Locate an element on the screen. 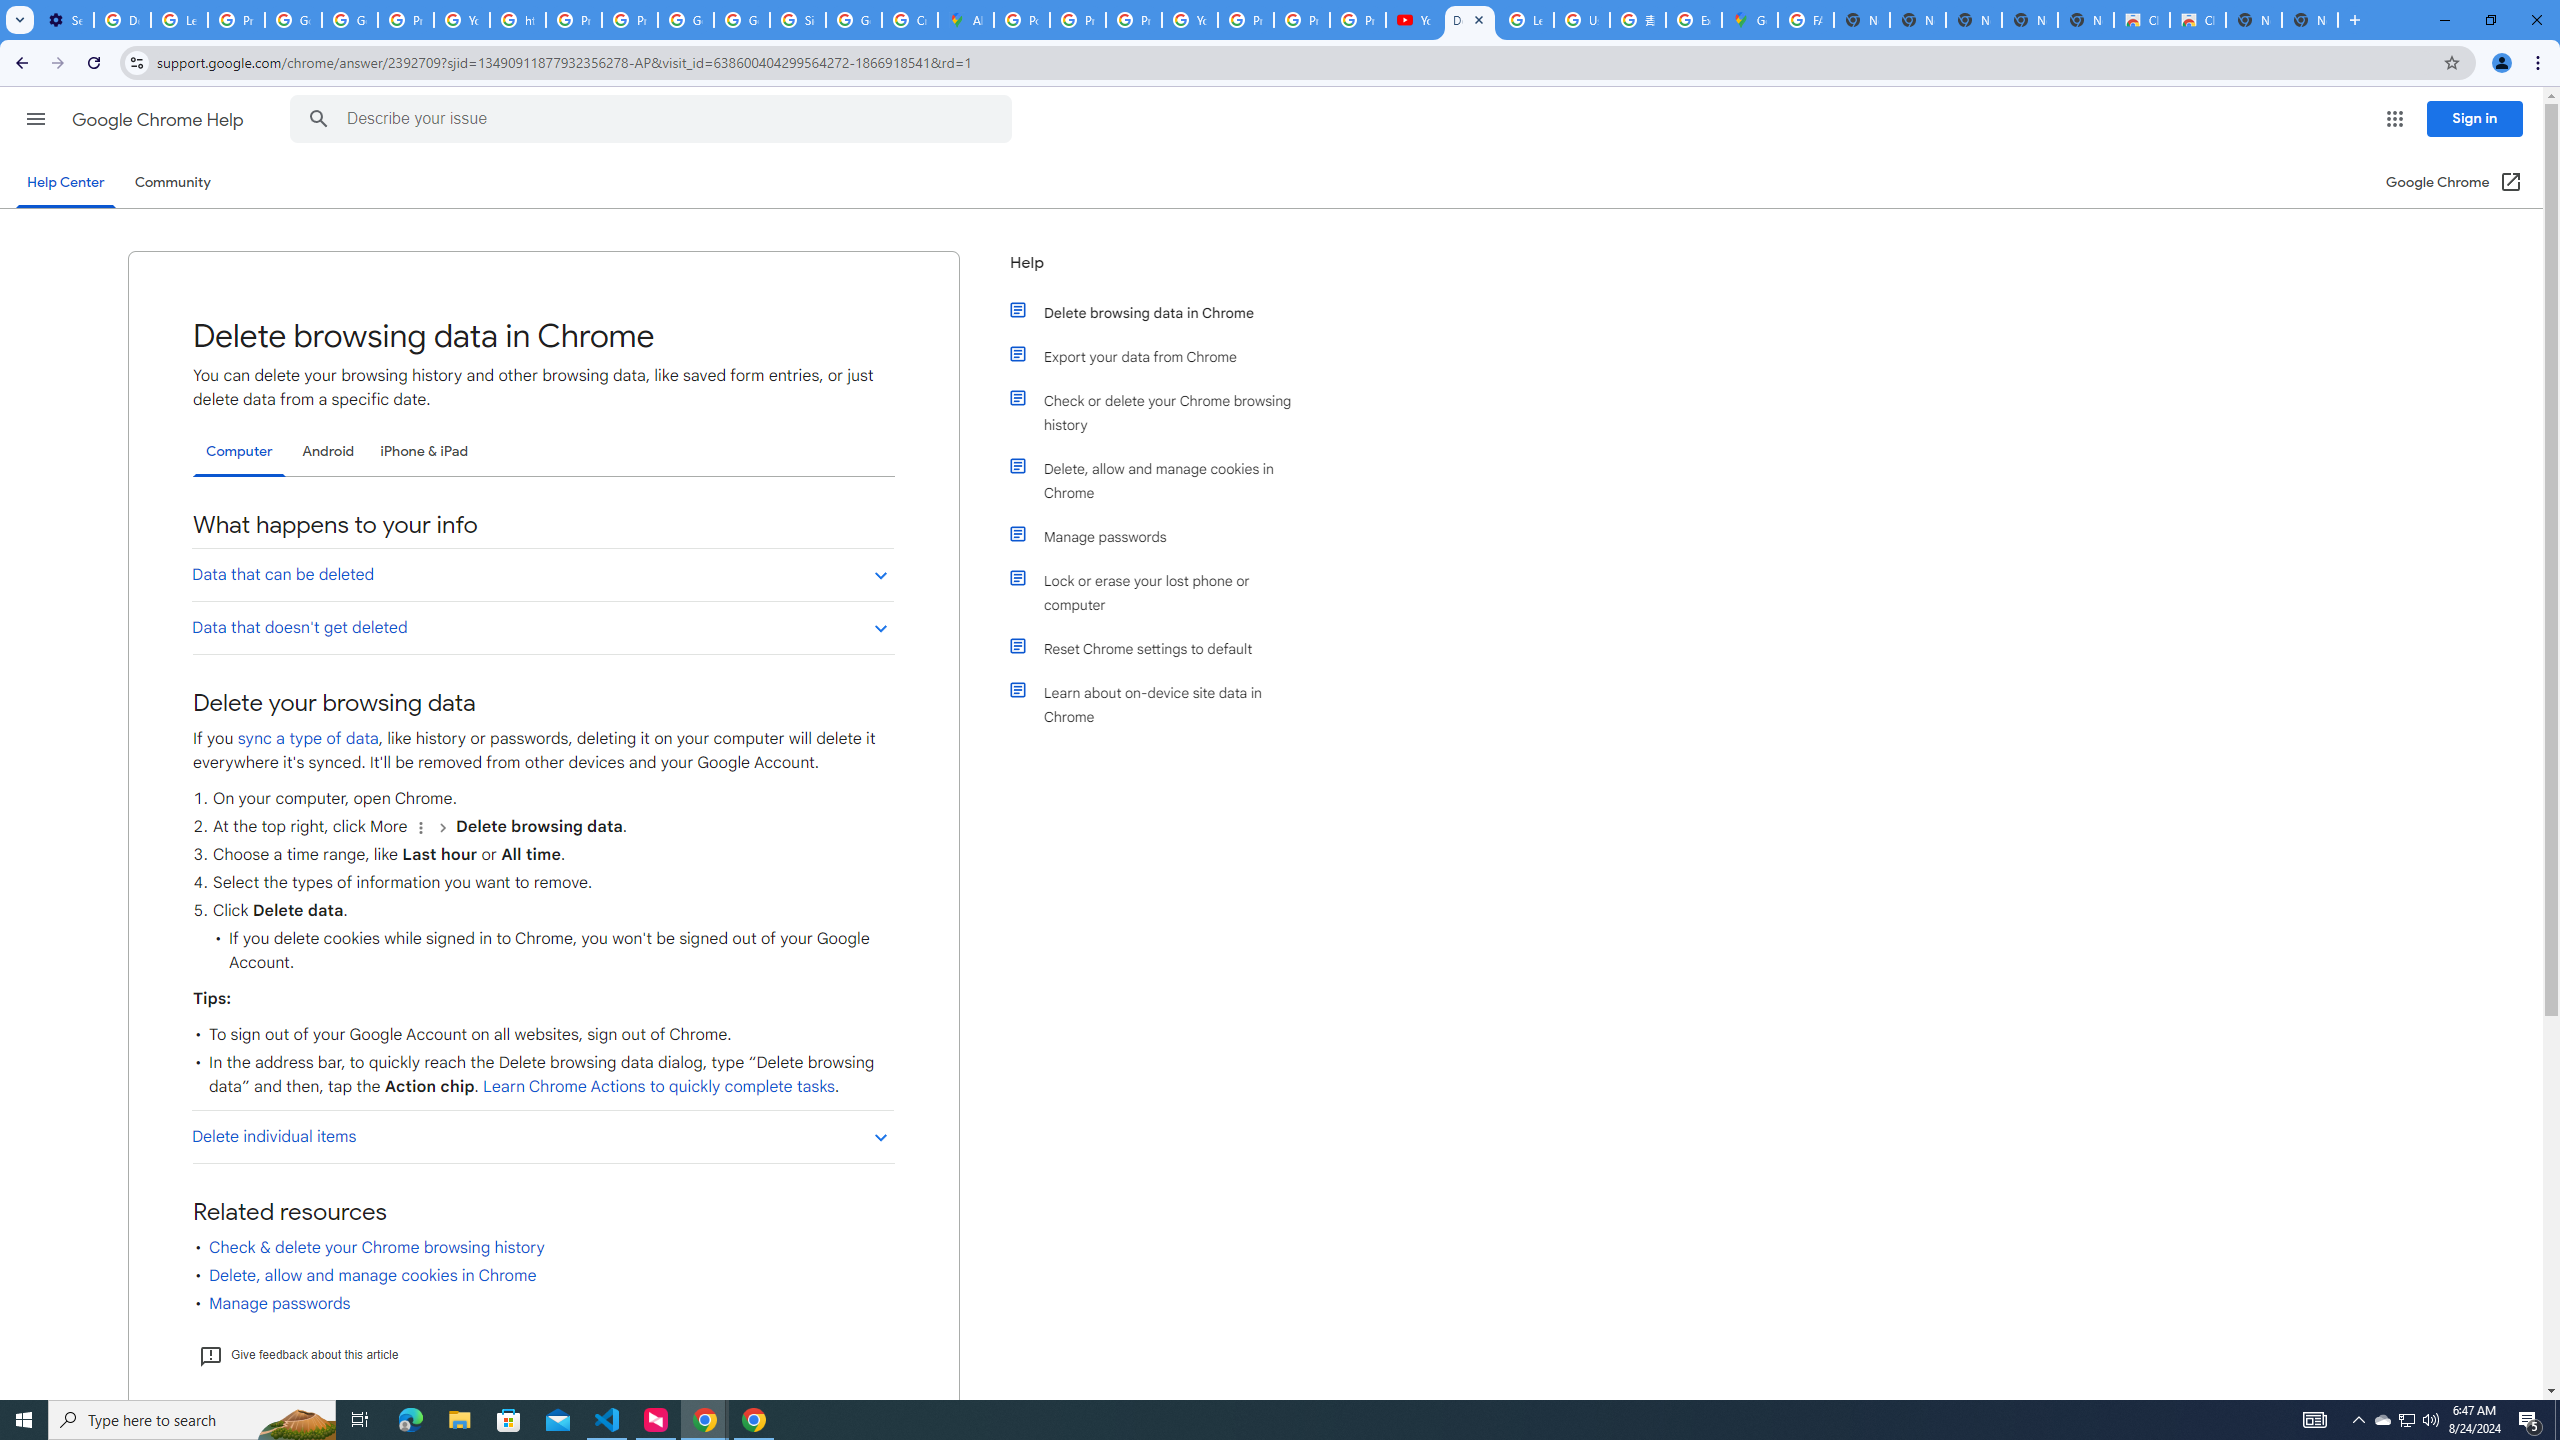 The image size is (2560, 1440). Google Maps is located at coordinates (1749, 20).